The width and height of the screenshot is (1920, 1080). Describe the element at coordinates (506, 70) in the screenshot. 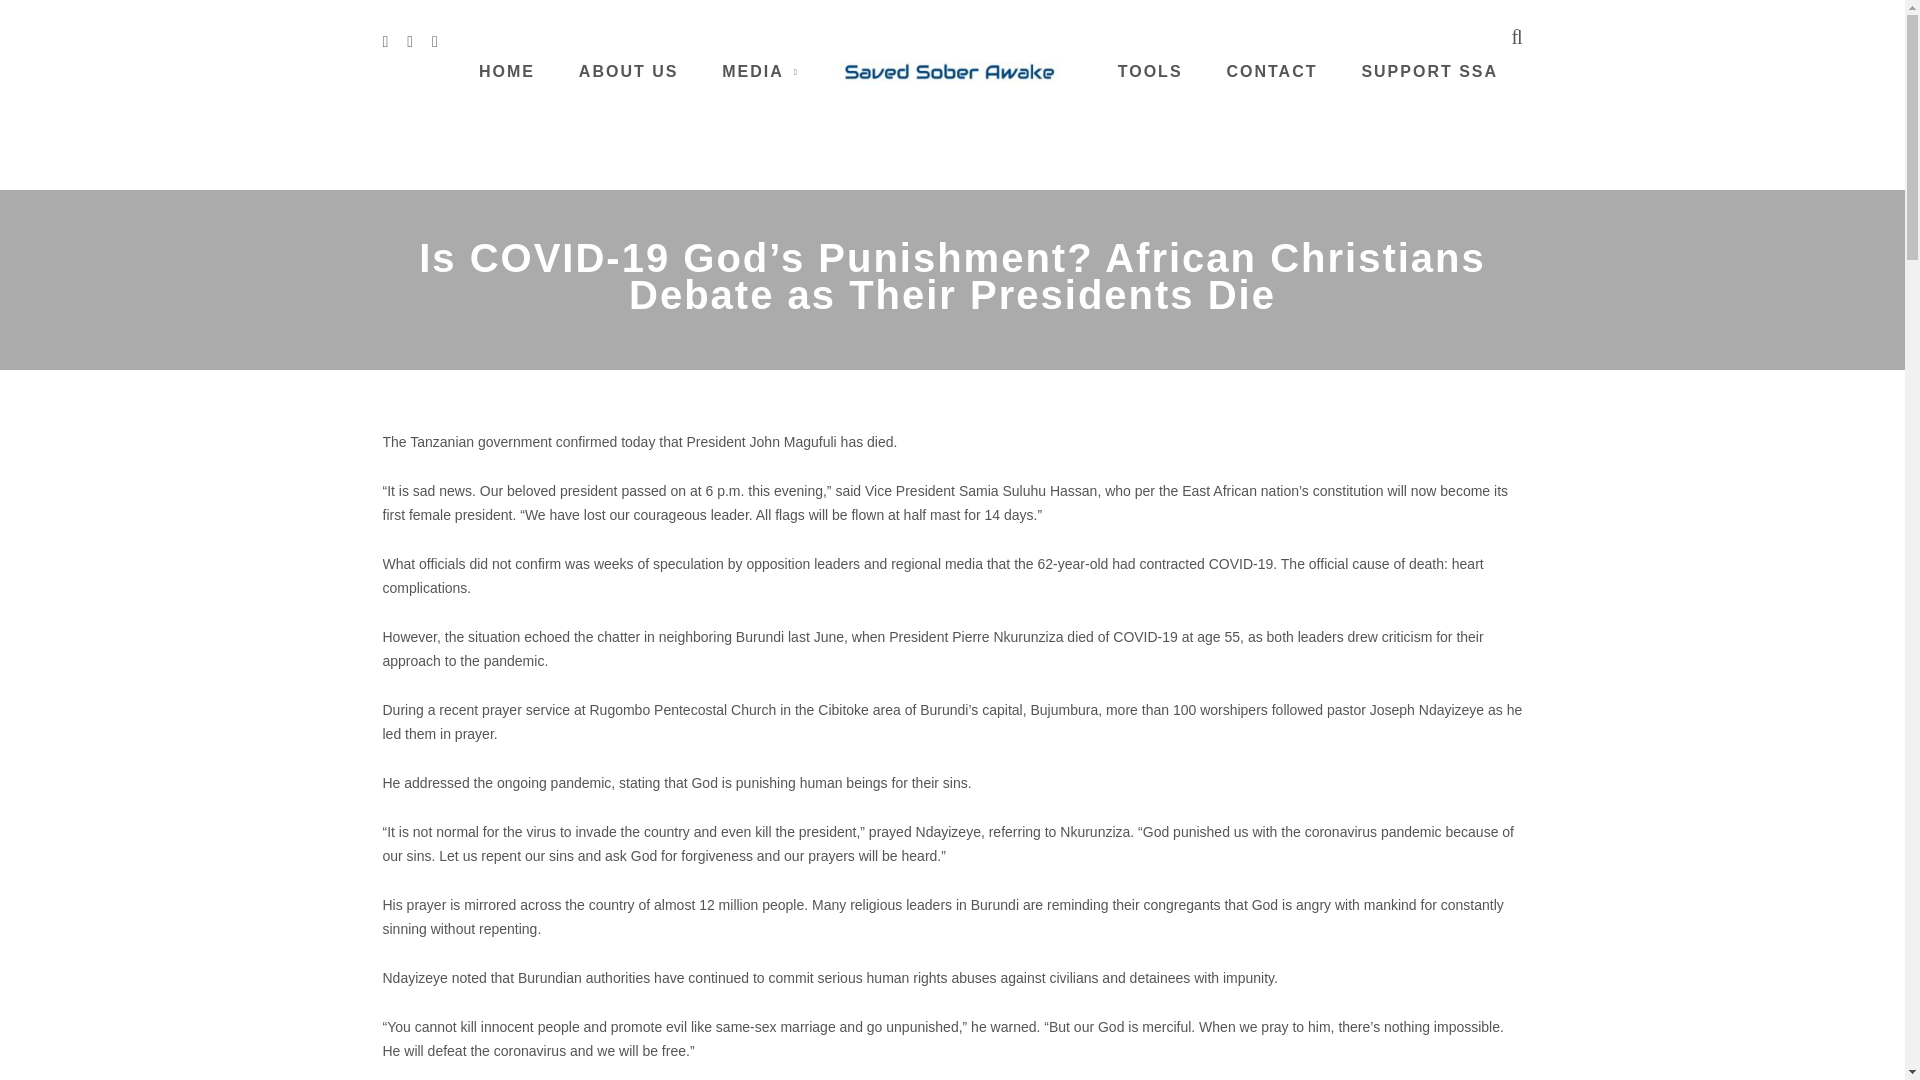

I see `HOME` at that location.